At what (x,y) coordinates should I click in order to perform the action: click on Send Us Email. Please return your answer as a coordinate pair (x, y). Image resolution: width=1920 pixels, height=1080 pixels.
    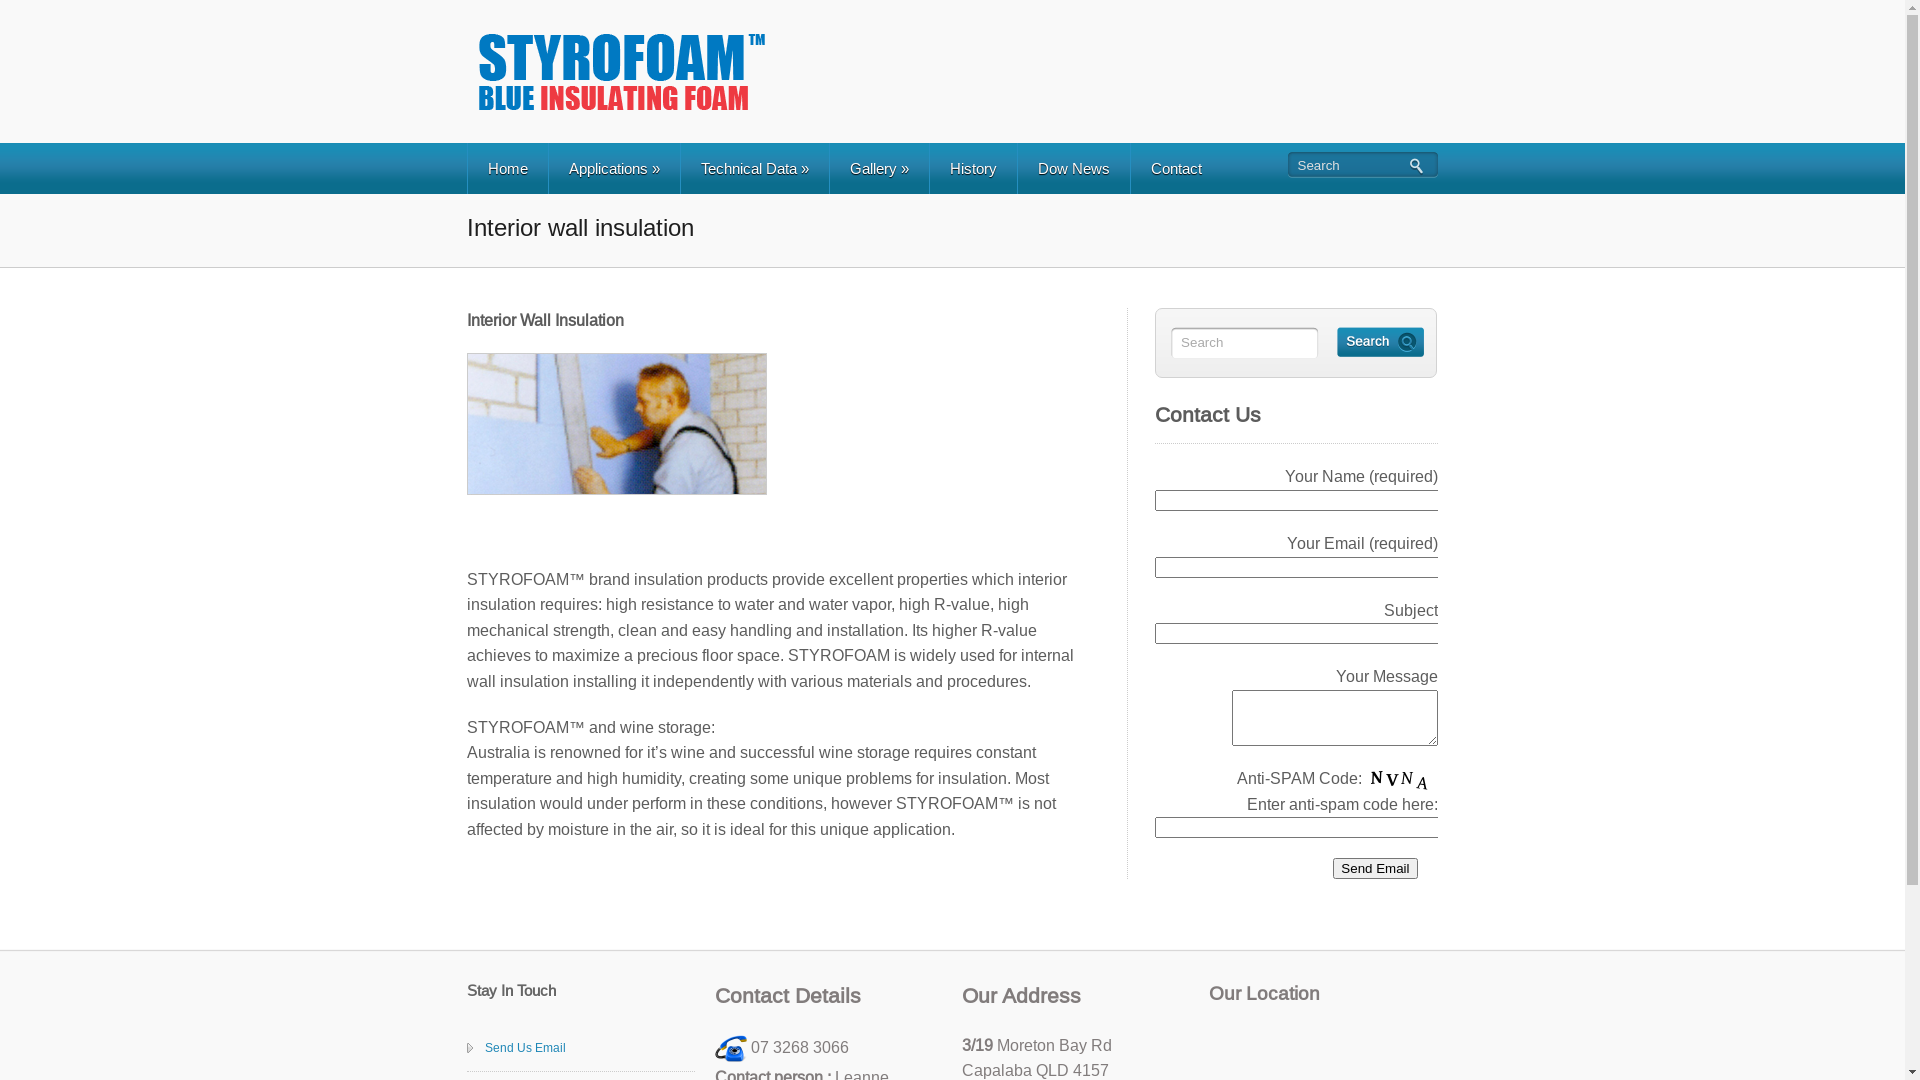
    Looking at the image, I should click on (526, 1048).